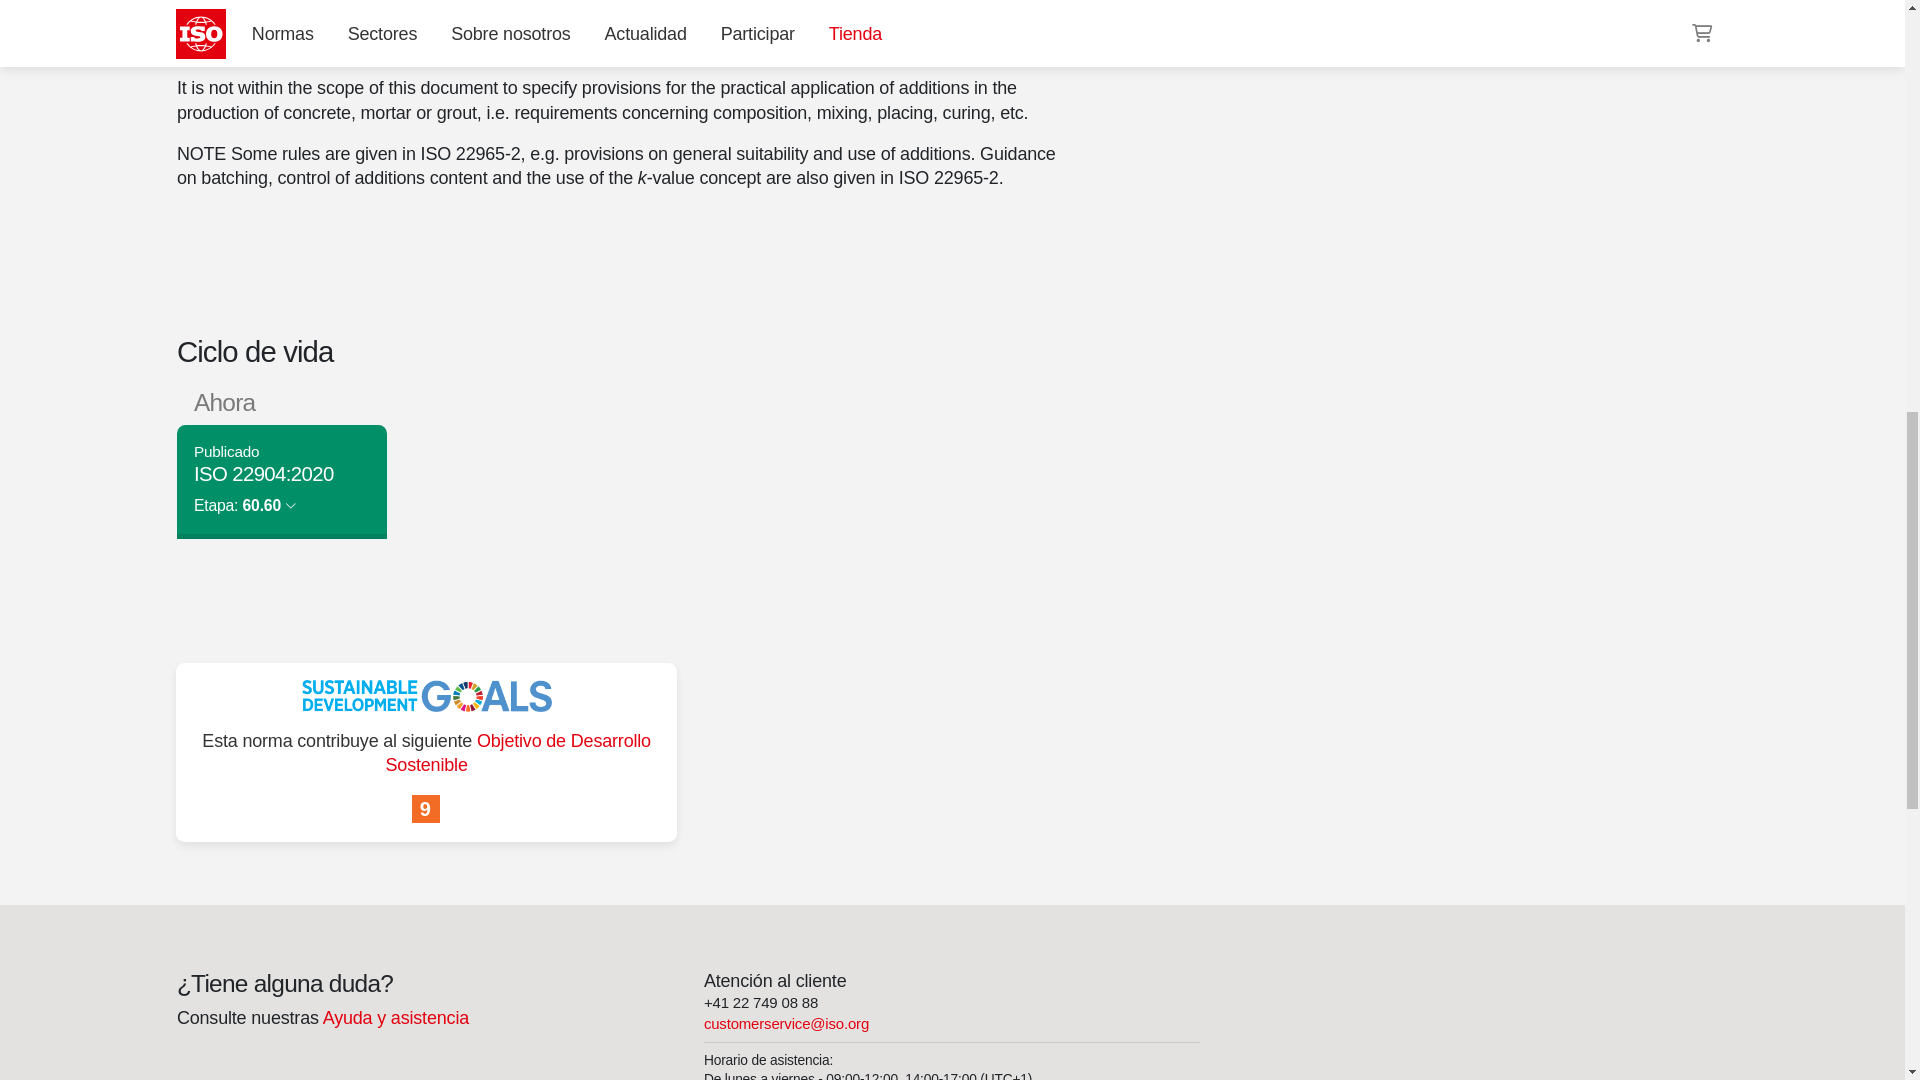  Describe the element at coordinates (1261, 8) in the screenshot. I see `RSS` at that location.